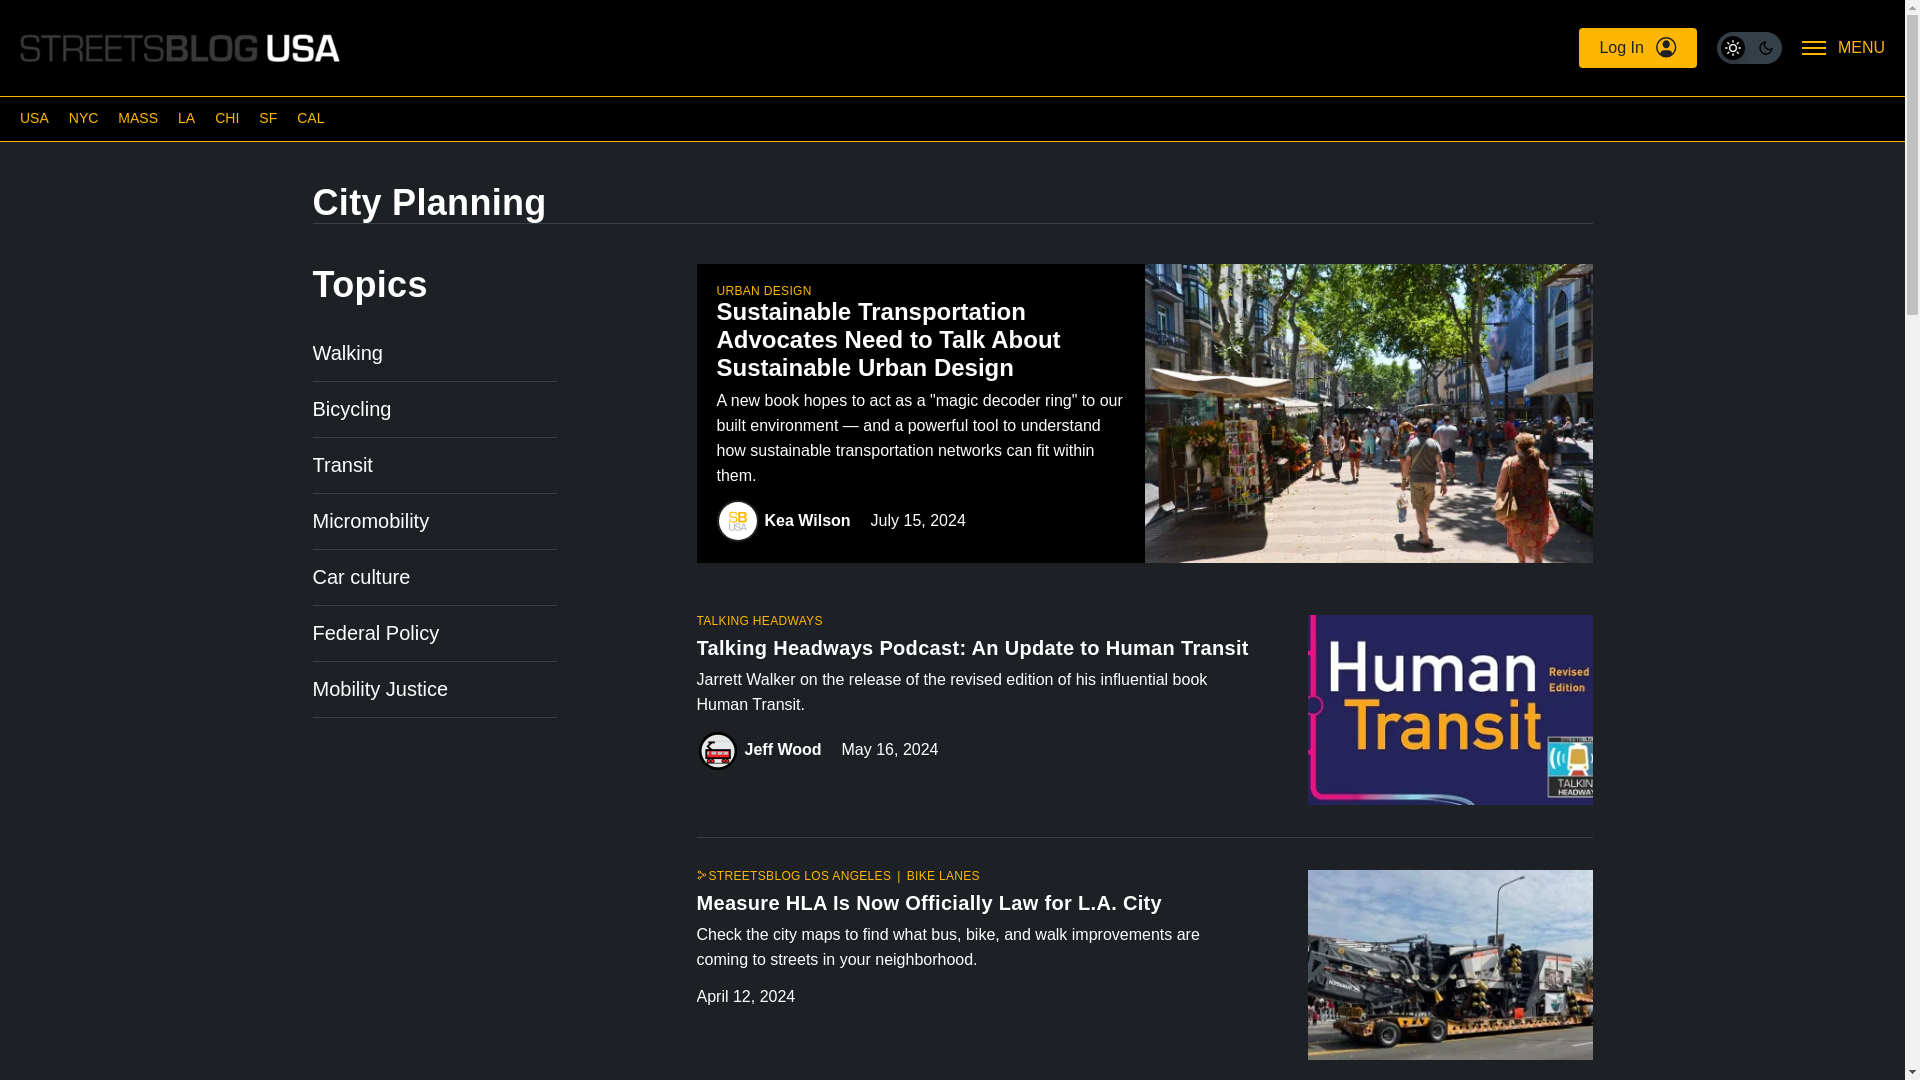  Describe the element at coordinates (360, 576) in the screenshot. I see `Car culture` at that location.